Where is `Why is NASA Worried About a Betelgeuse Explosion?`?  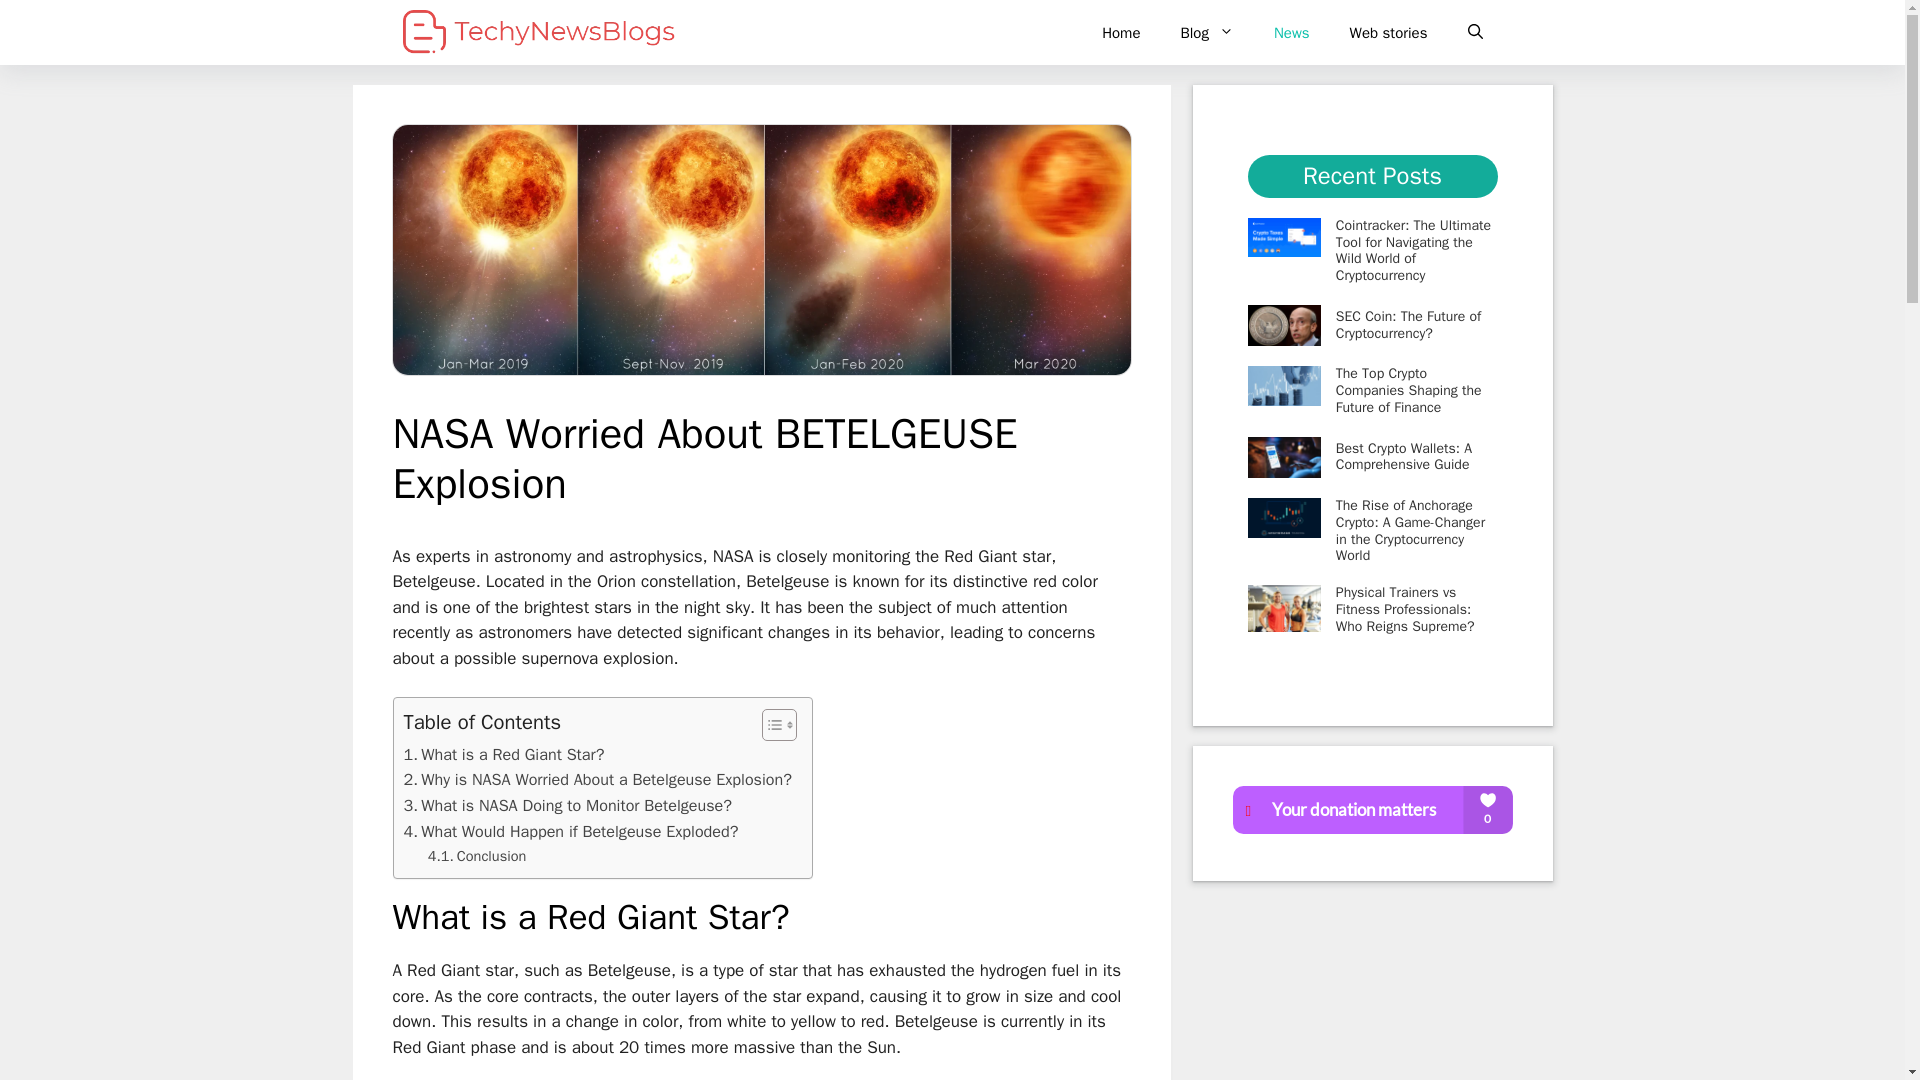 Why is NASA Worried About a Betelgeuse Explosion? is located at coordinates (597, 779).